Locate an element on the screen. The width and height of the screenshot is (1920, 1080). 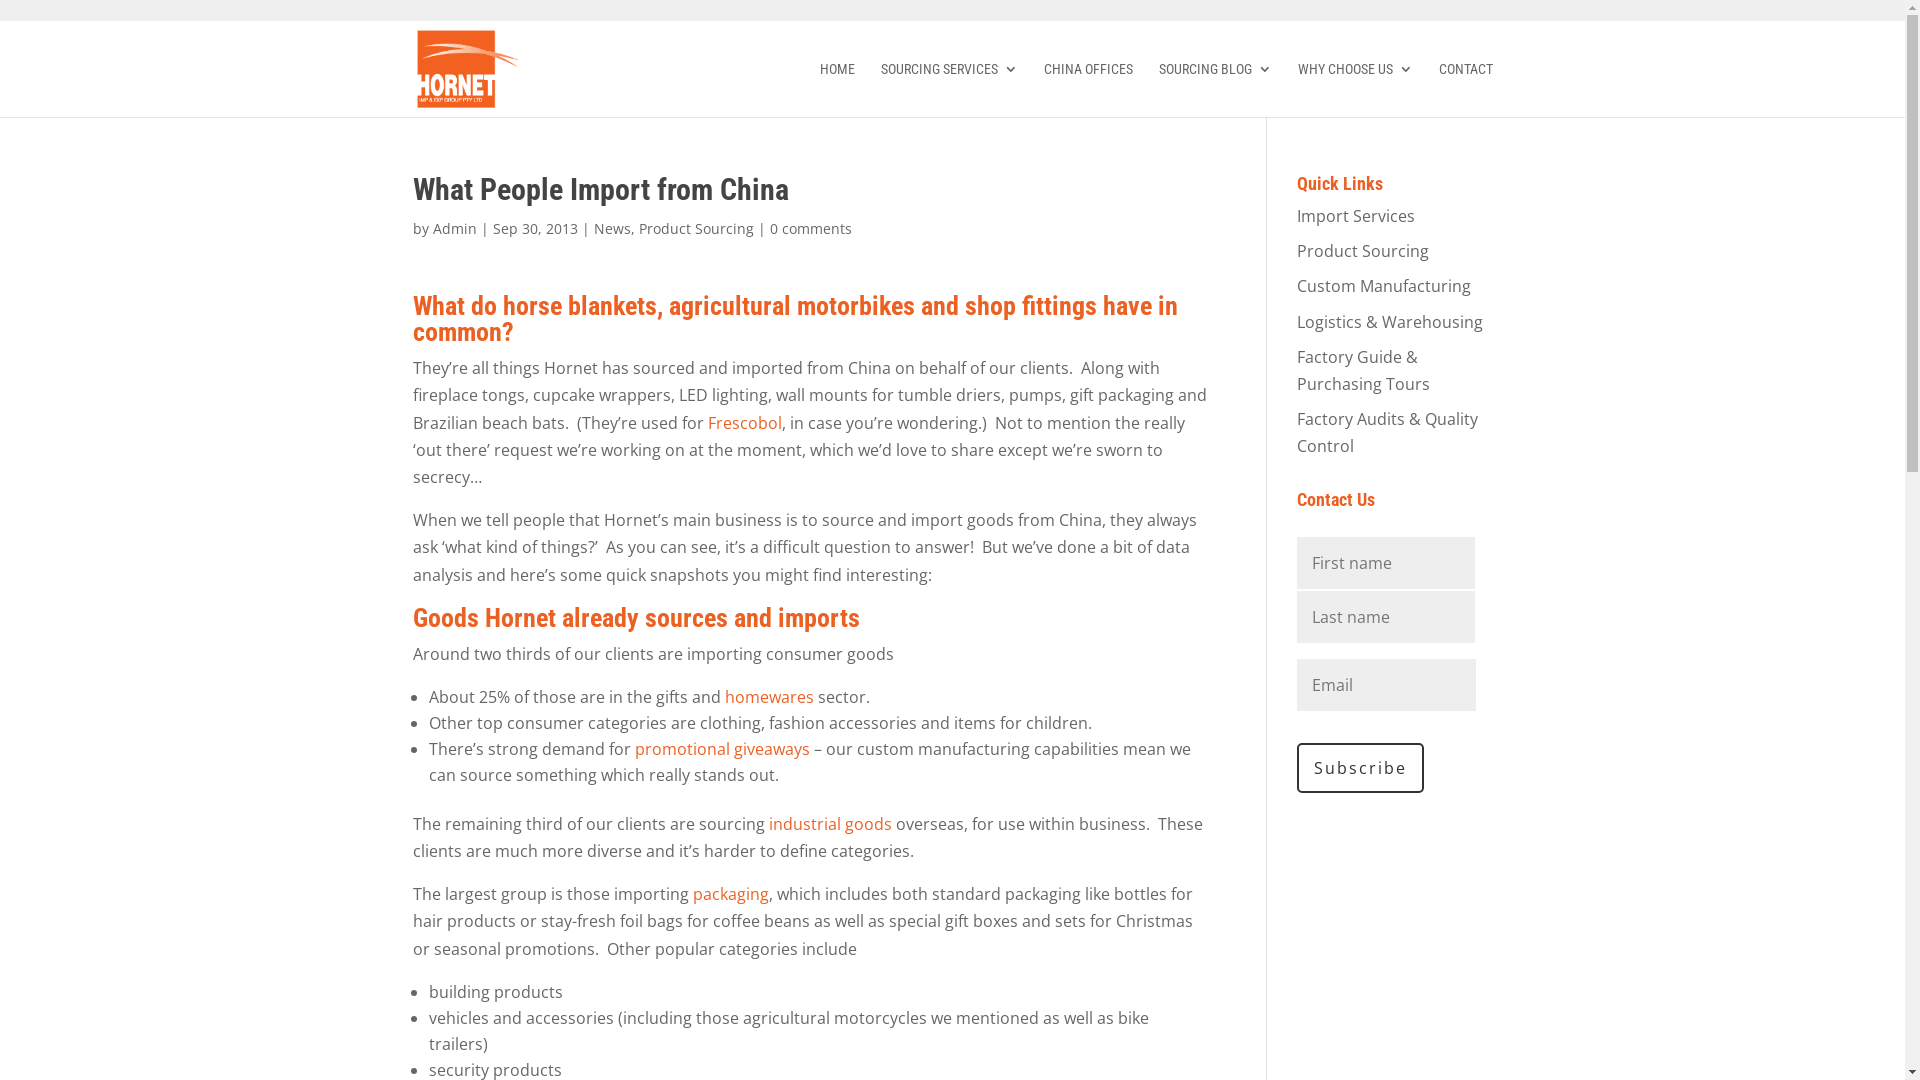
News is located at coordinates (612, 228).